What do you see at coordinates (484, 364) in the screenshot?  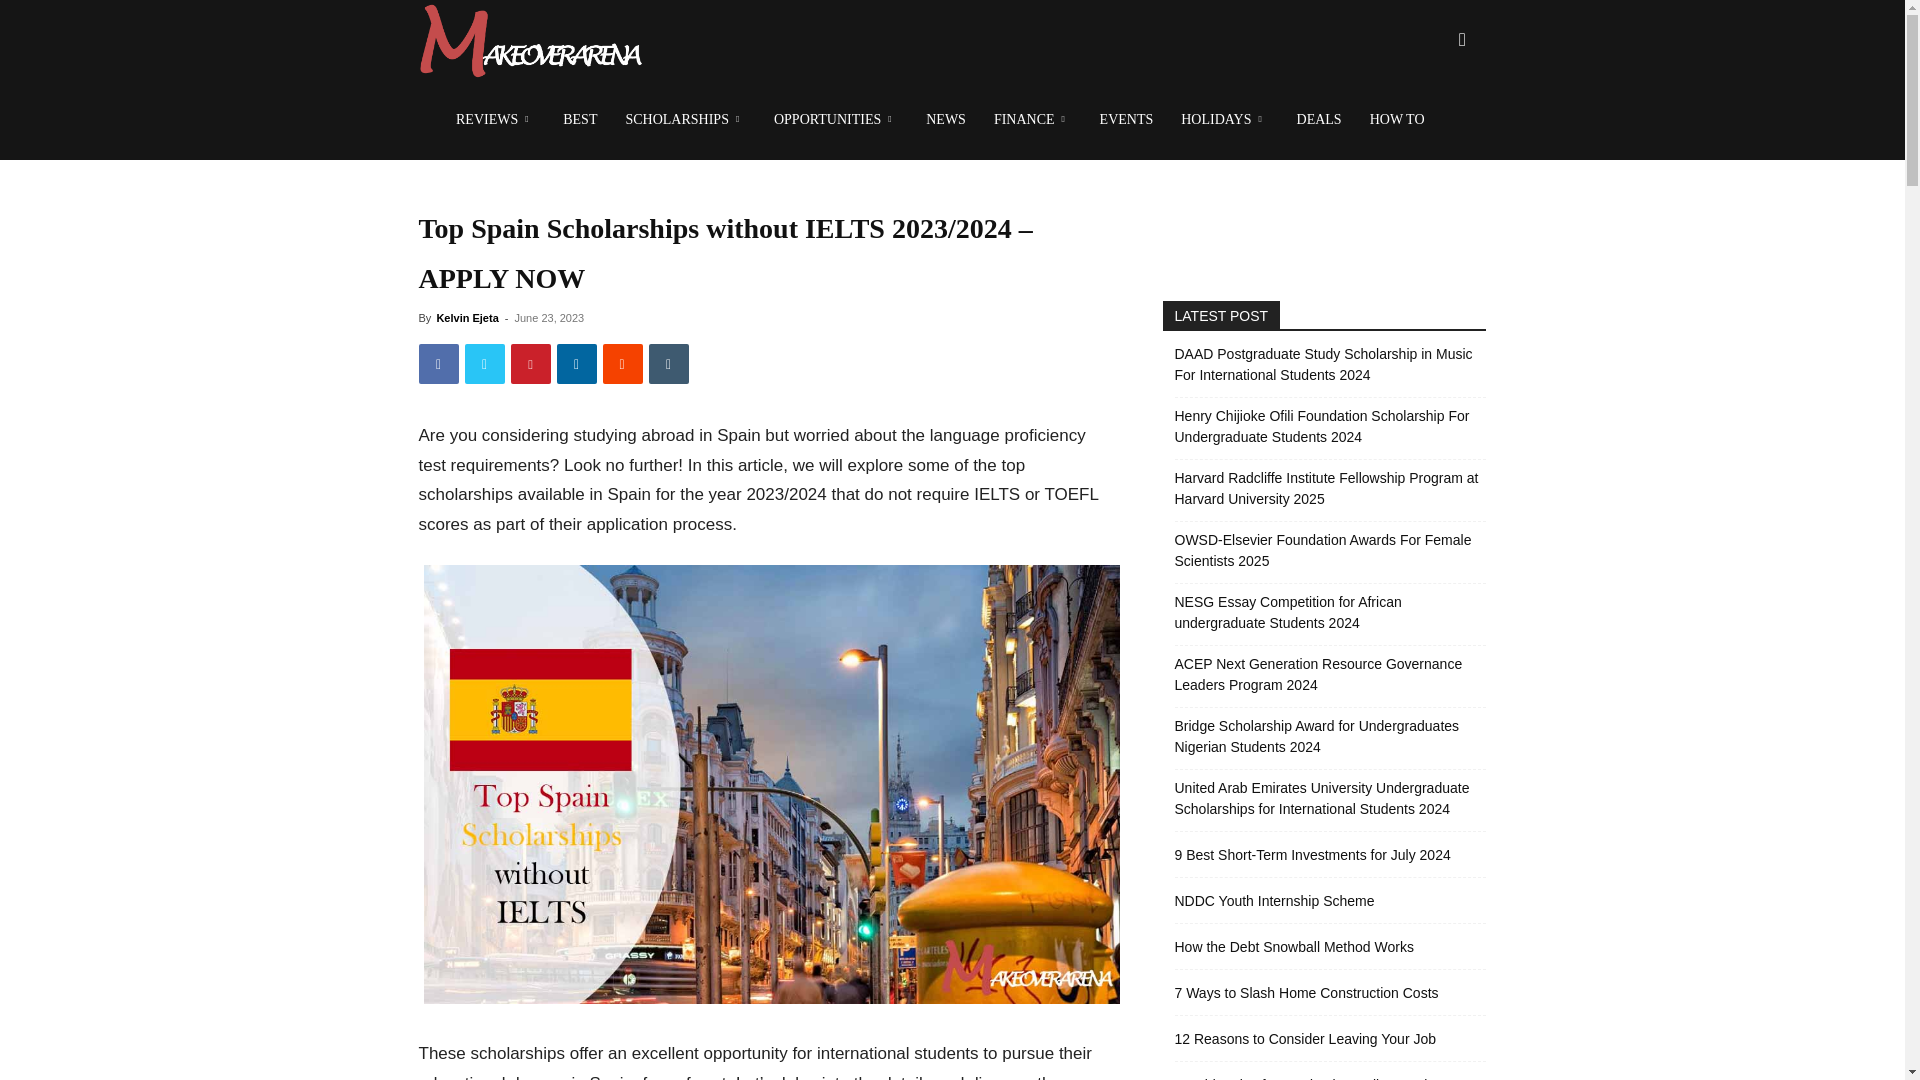 I see `Twitter` at bounding box center [484, 364].